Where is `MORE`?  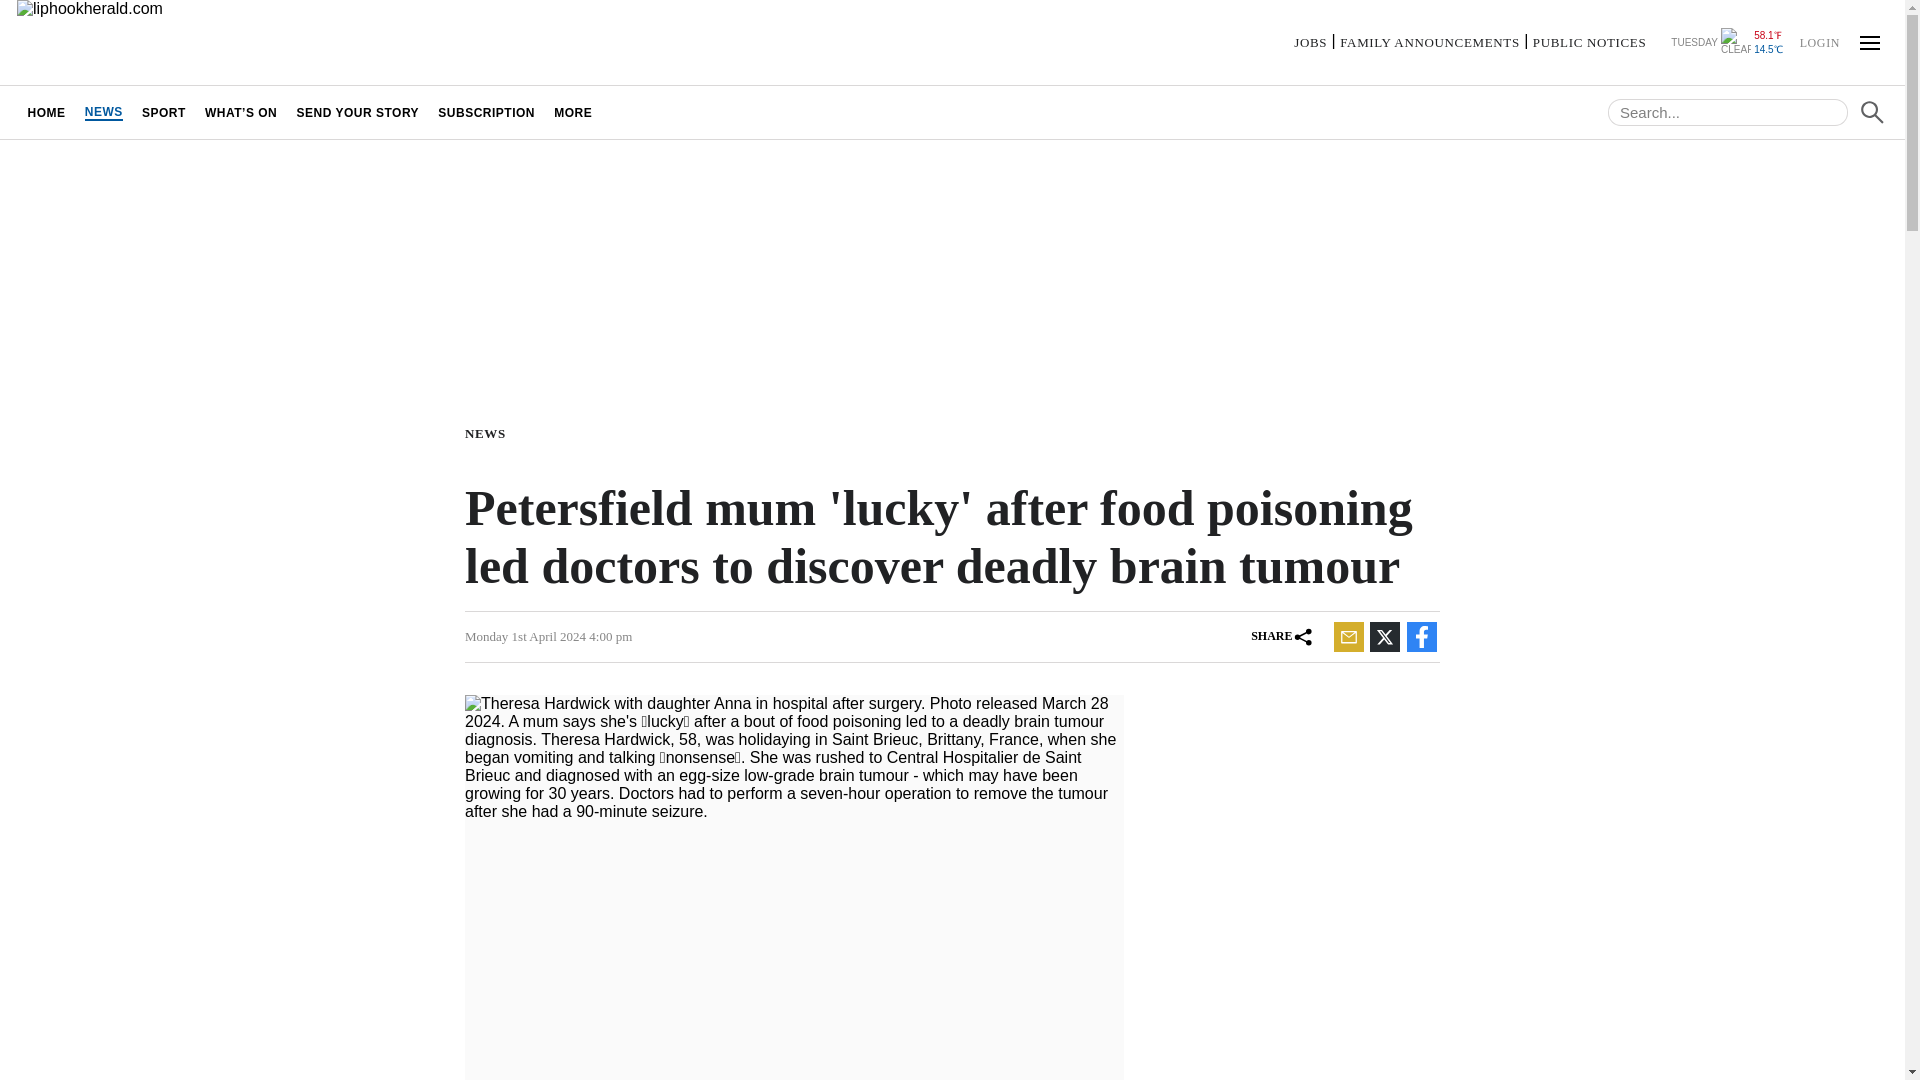
MORE is located at coordinates (574, 112).